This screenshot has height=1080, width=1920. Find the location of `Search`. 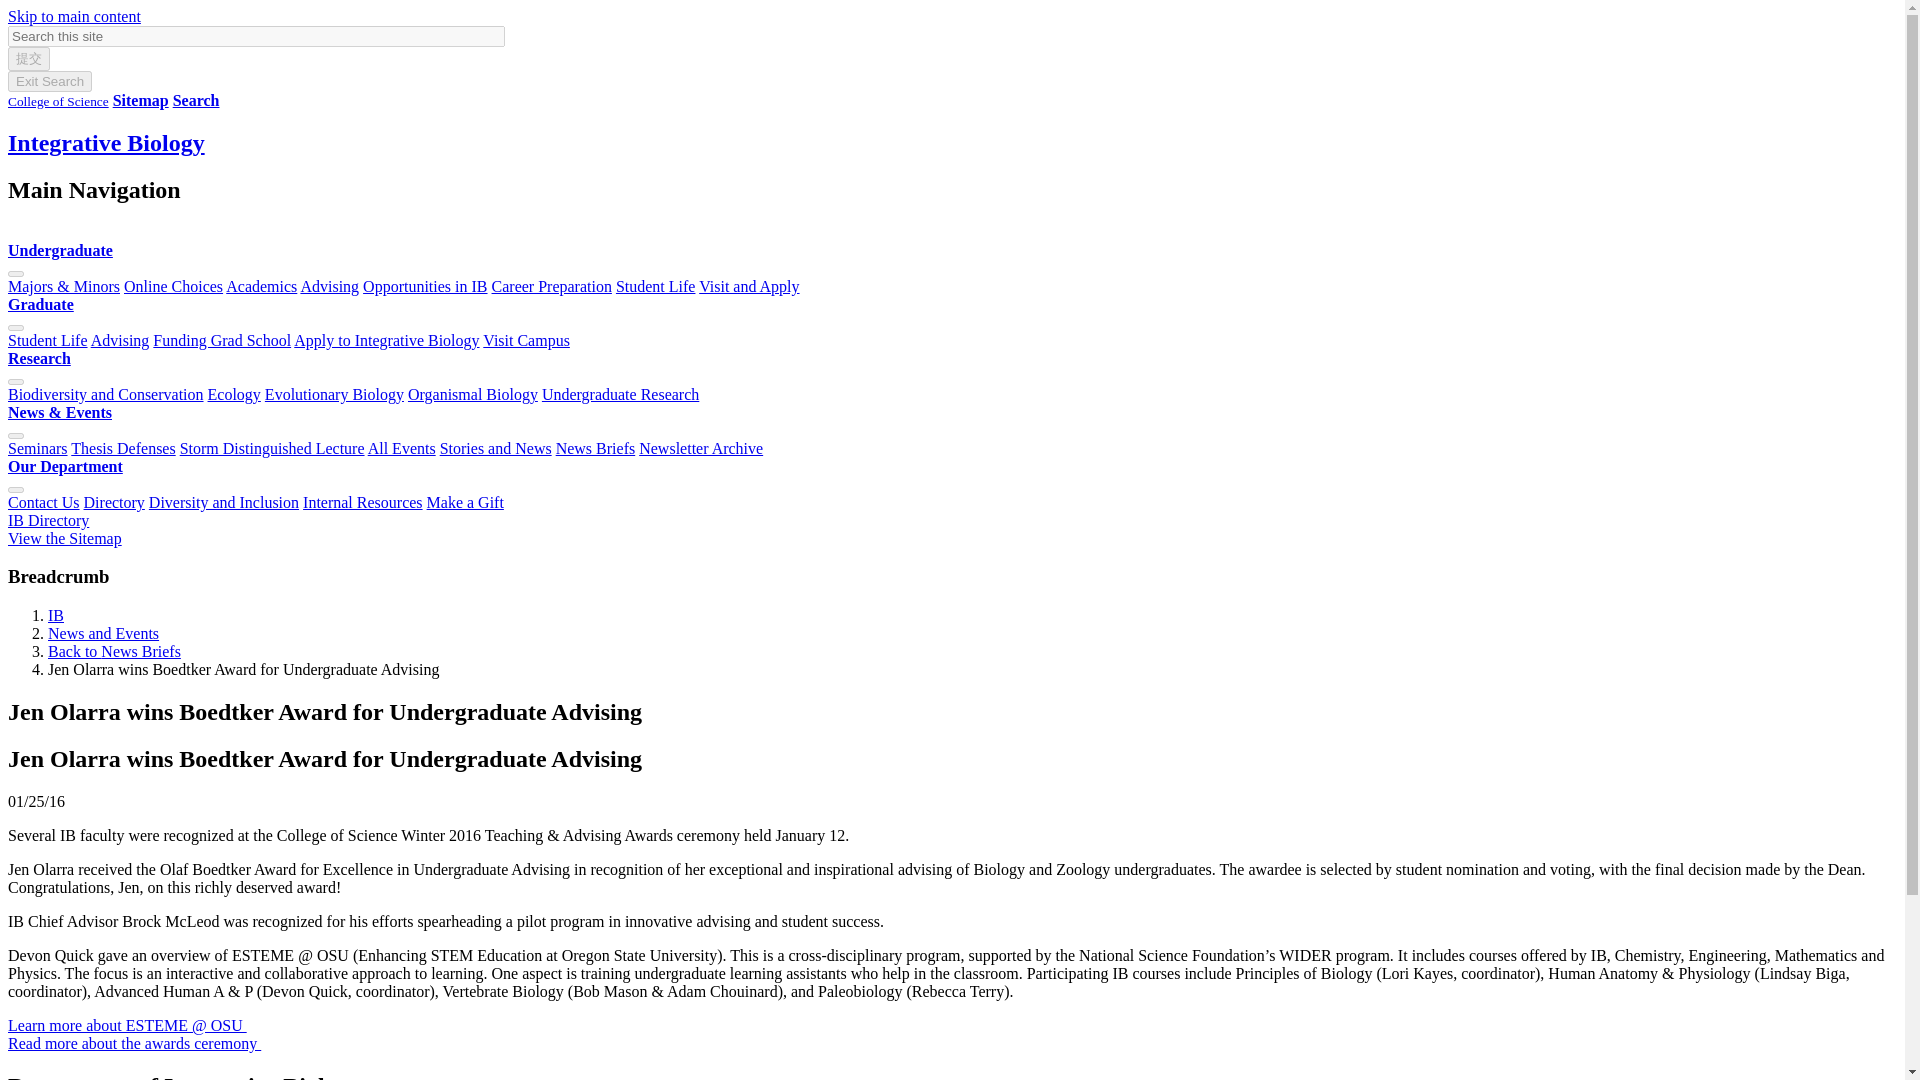

Search is located at coordinates (196, 100).